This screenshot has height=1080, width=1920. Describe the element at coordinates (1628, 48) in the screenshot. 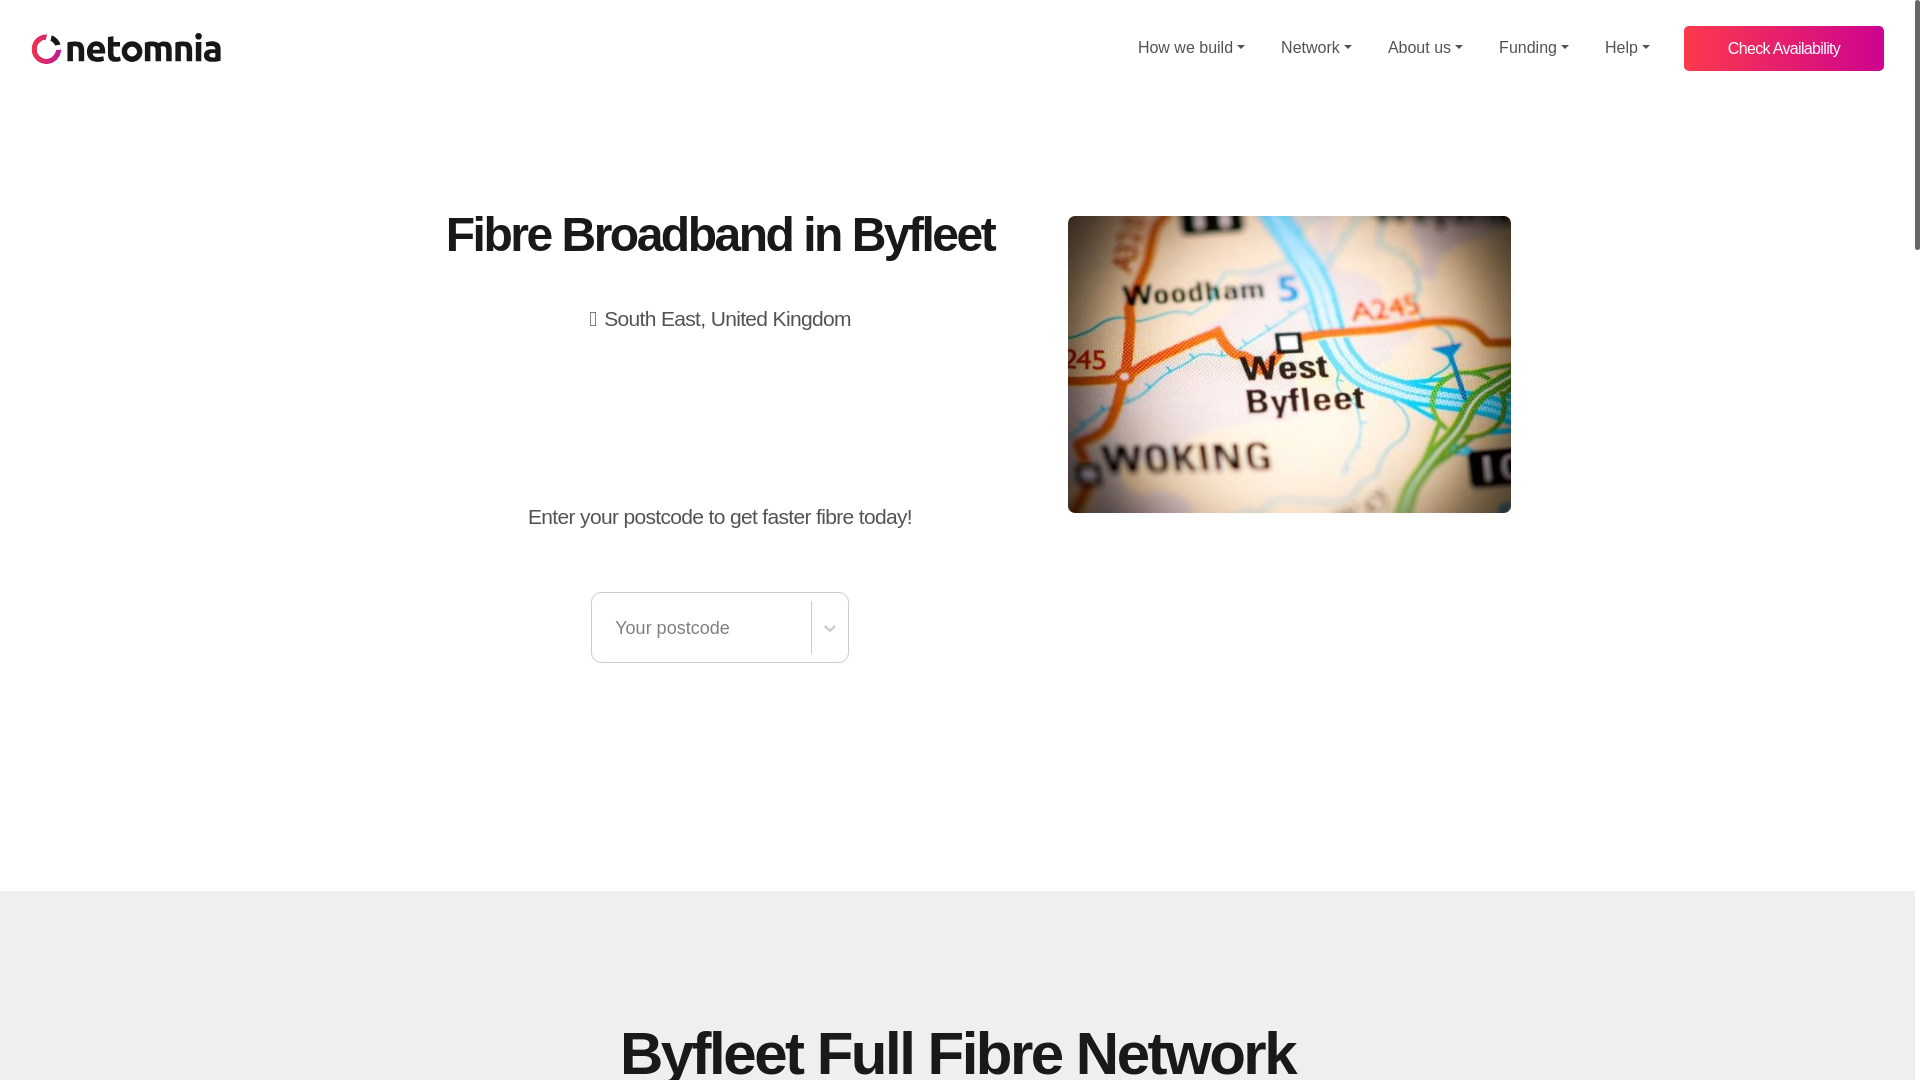

I see `Help` at that location.